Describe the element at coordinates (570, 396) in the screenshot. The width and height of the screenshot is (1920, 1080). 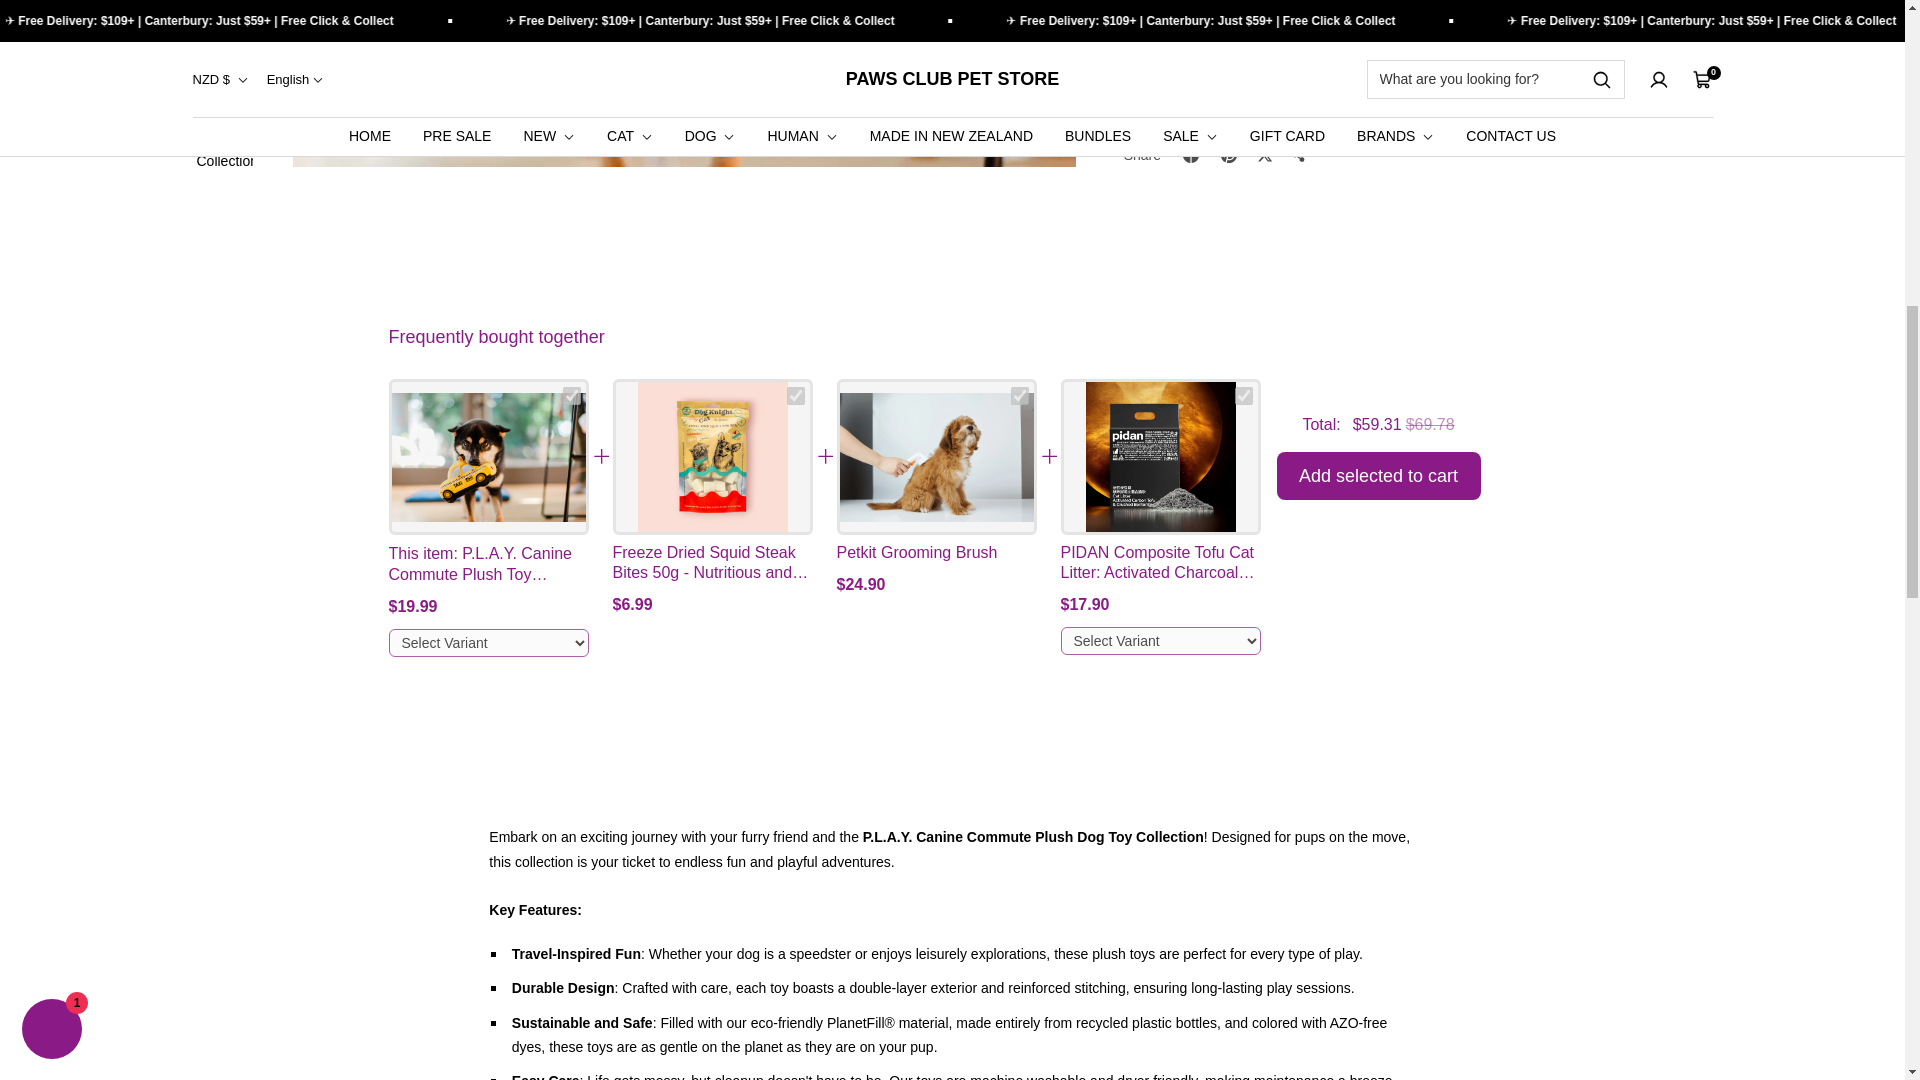
I see `on` at that location.